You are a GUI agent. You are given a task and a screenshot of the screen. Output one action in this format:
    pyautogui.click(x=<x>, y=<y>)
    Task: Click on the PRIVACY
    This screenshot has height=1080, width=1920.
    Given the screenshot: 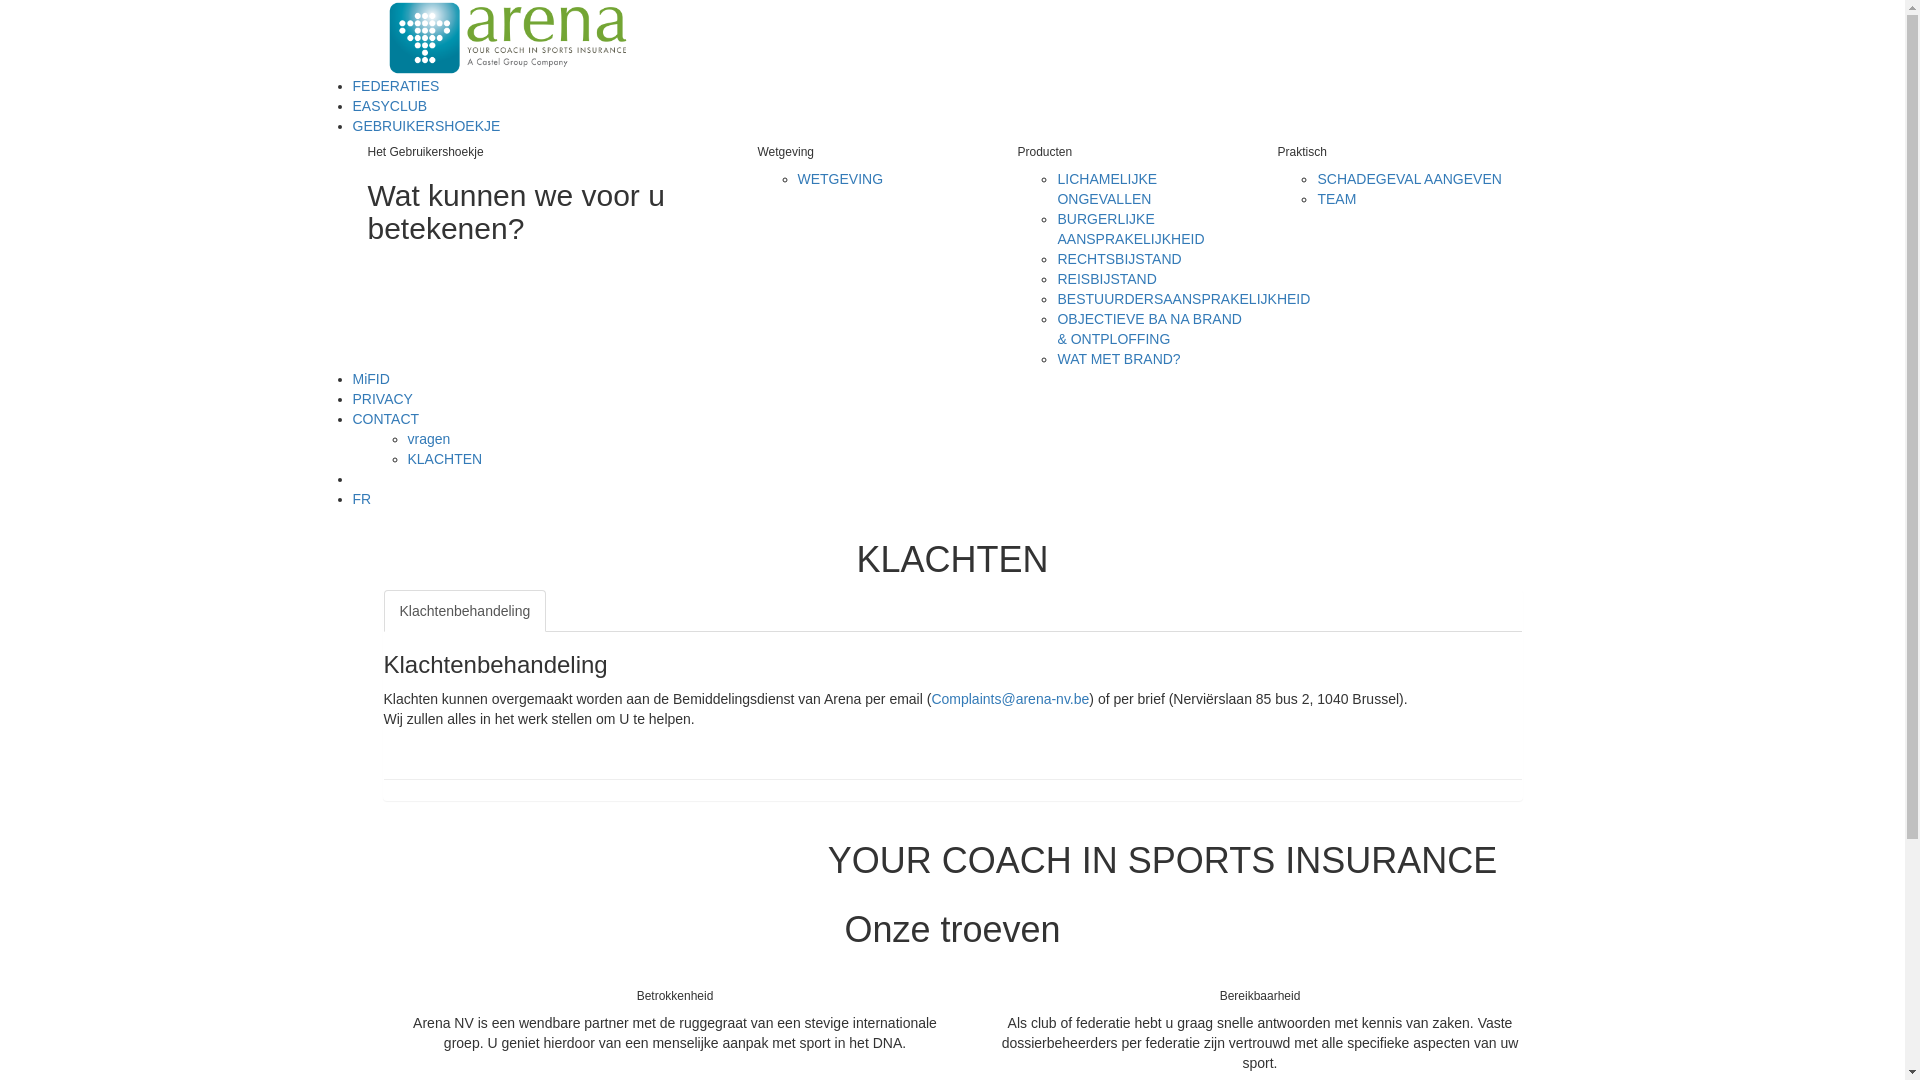 What is the action you would take?
    pyautogui.click(x=382, y=399)
    